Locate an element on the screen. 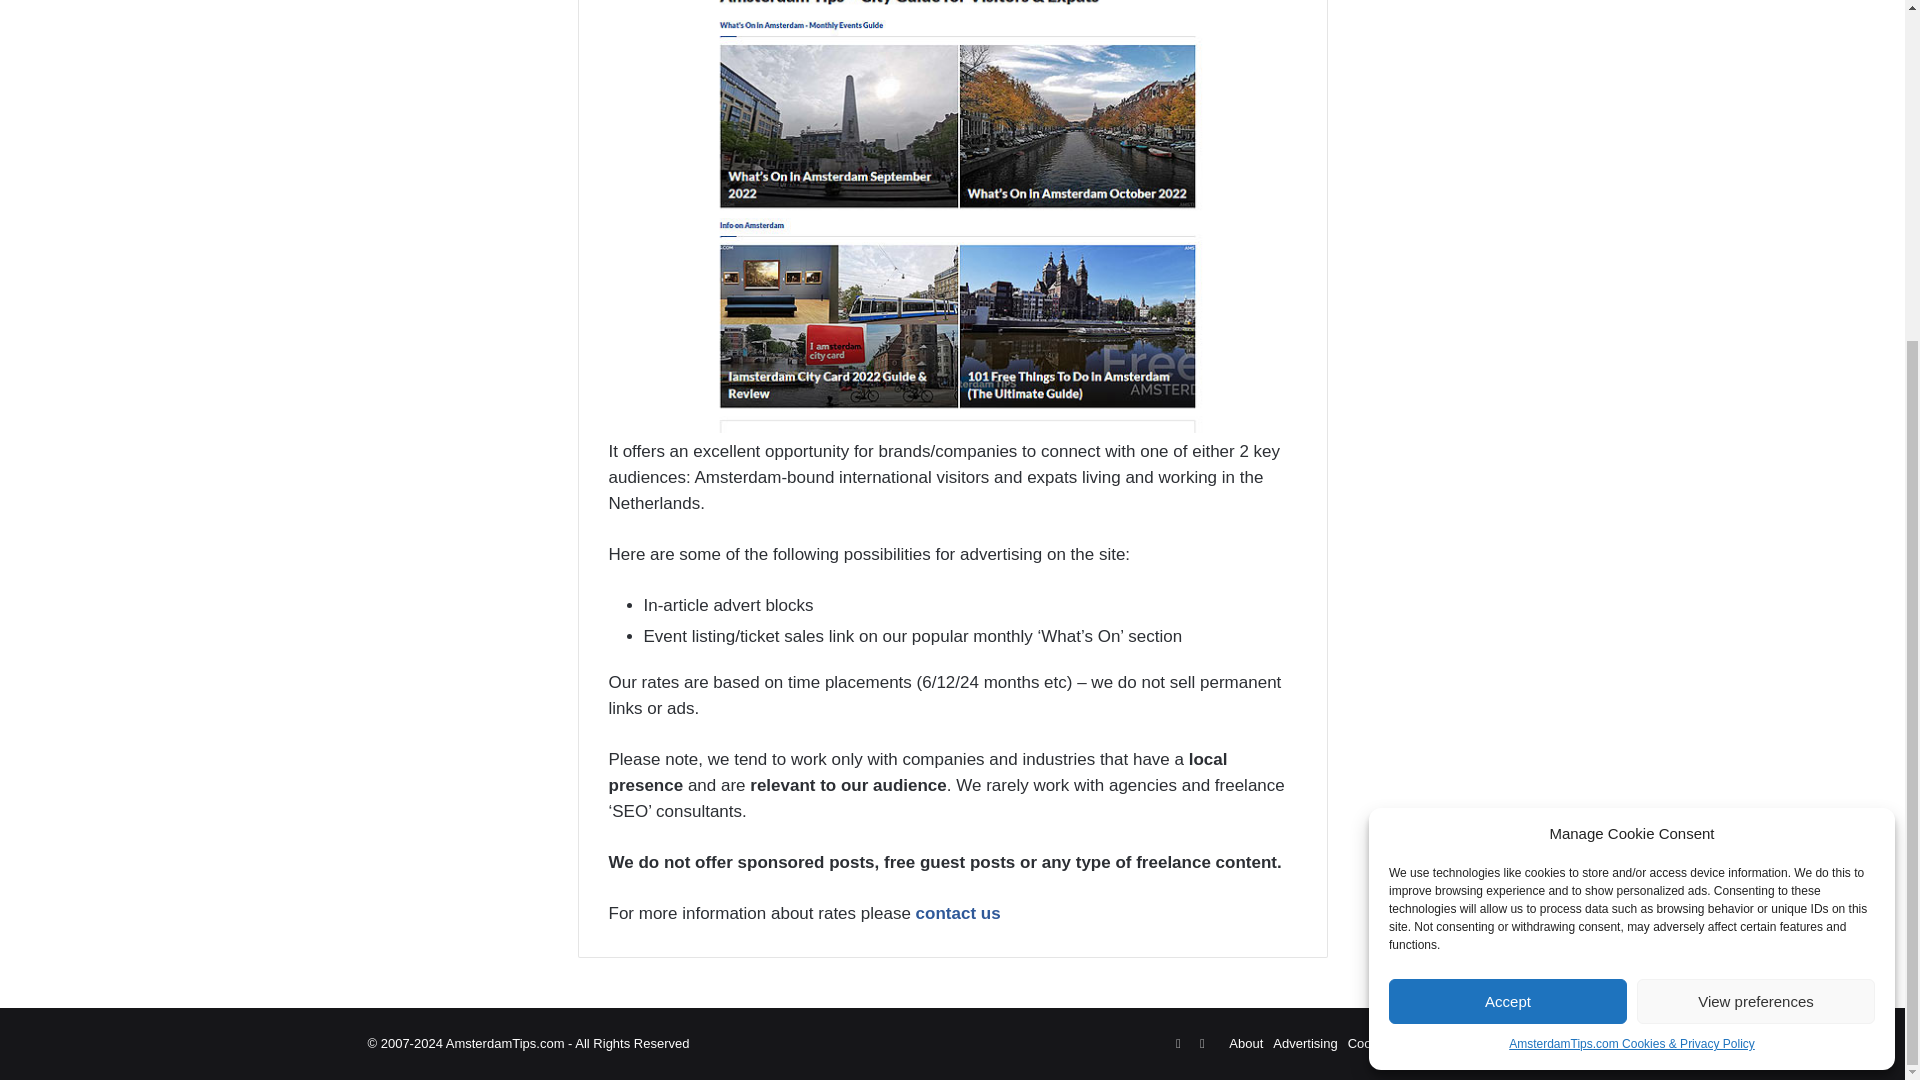 This screenshot has height=1080, width=1920. contact us is located at coordinates (958, 913).